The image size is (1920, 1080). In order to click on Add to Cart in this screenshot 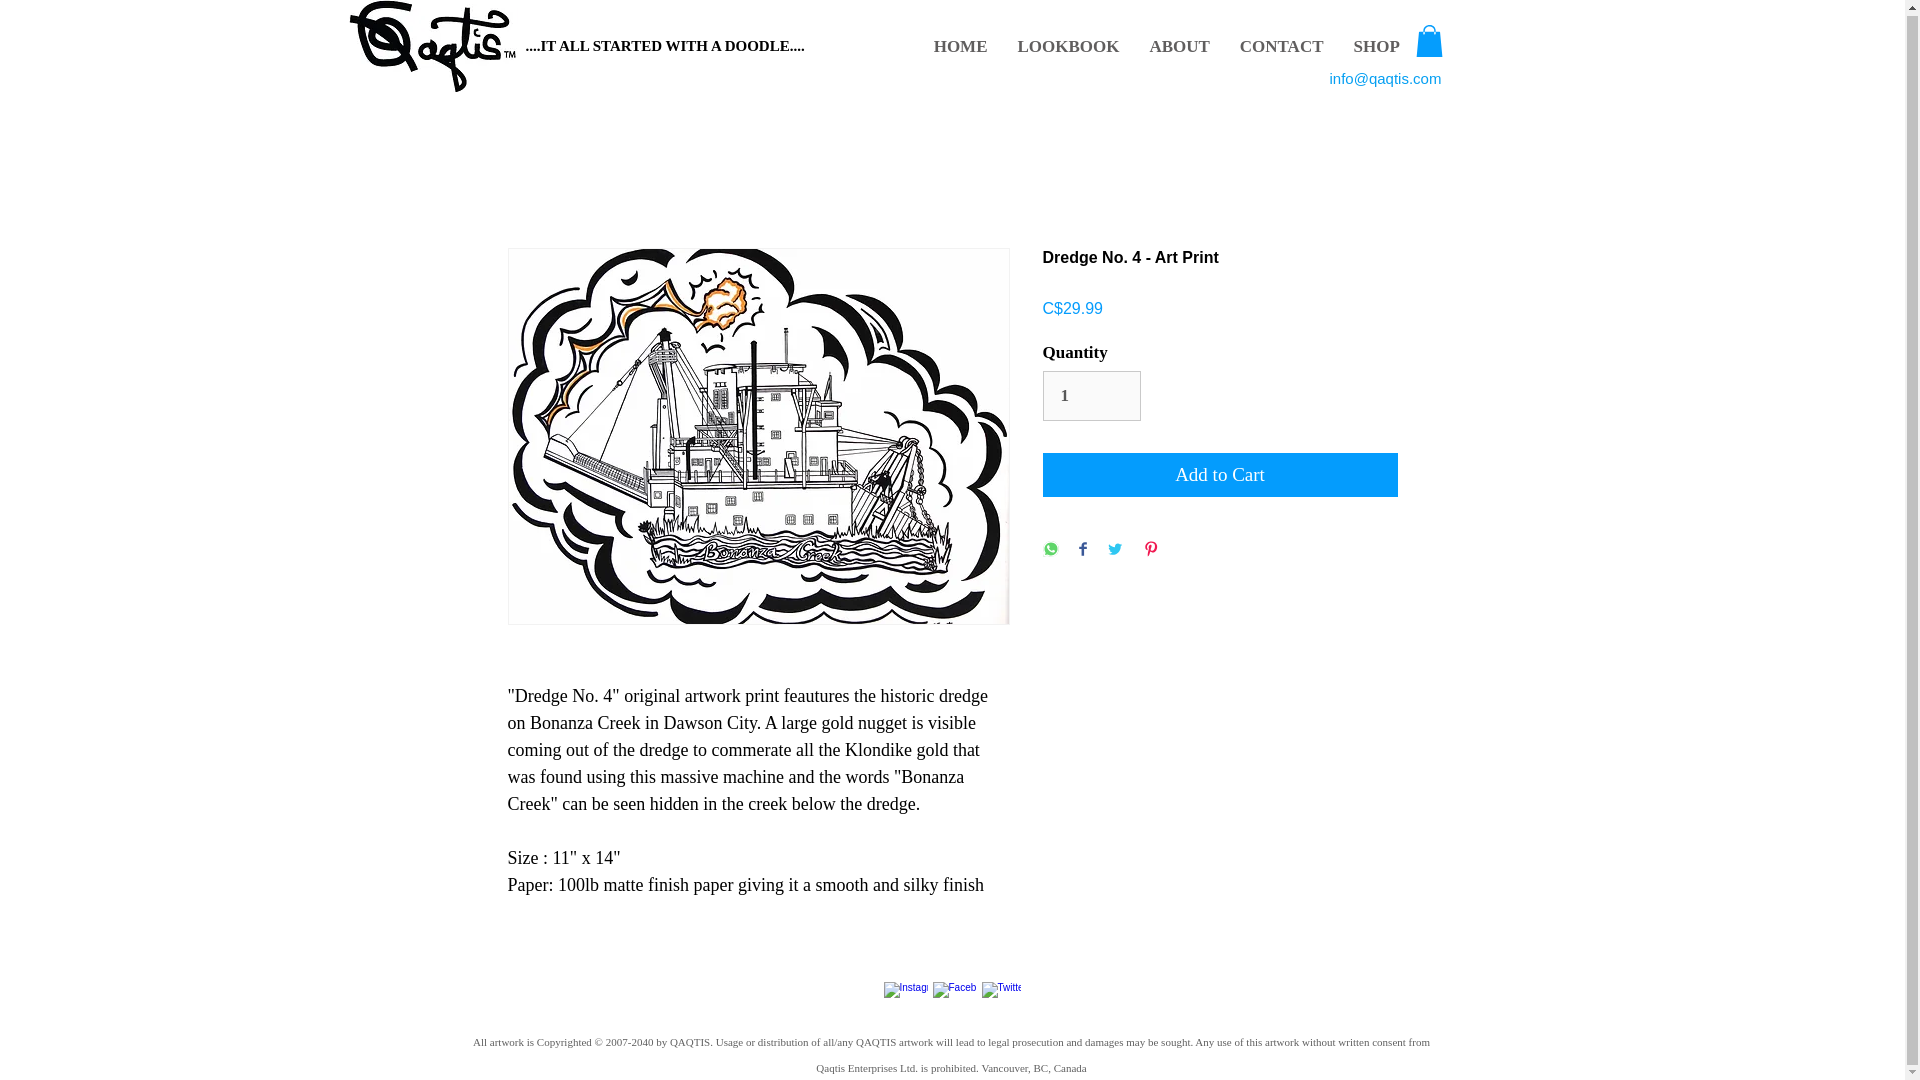, I will do `click(1220, 474)`.